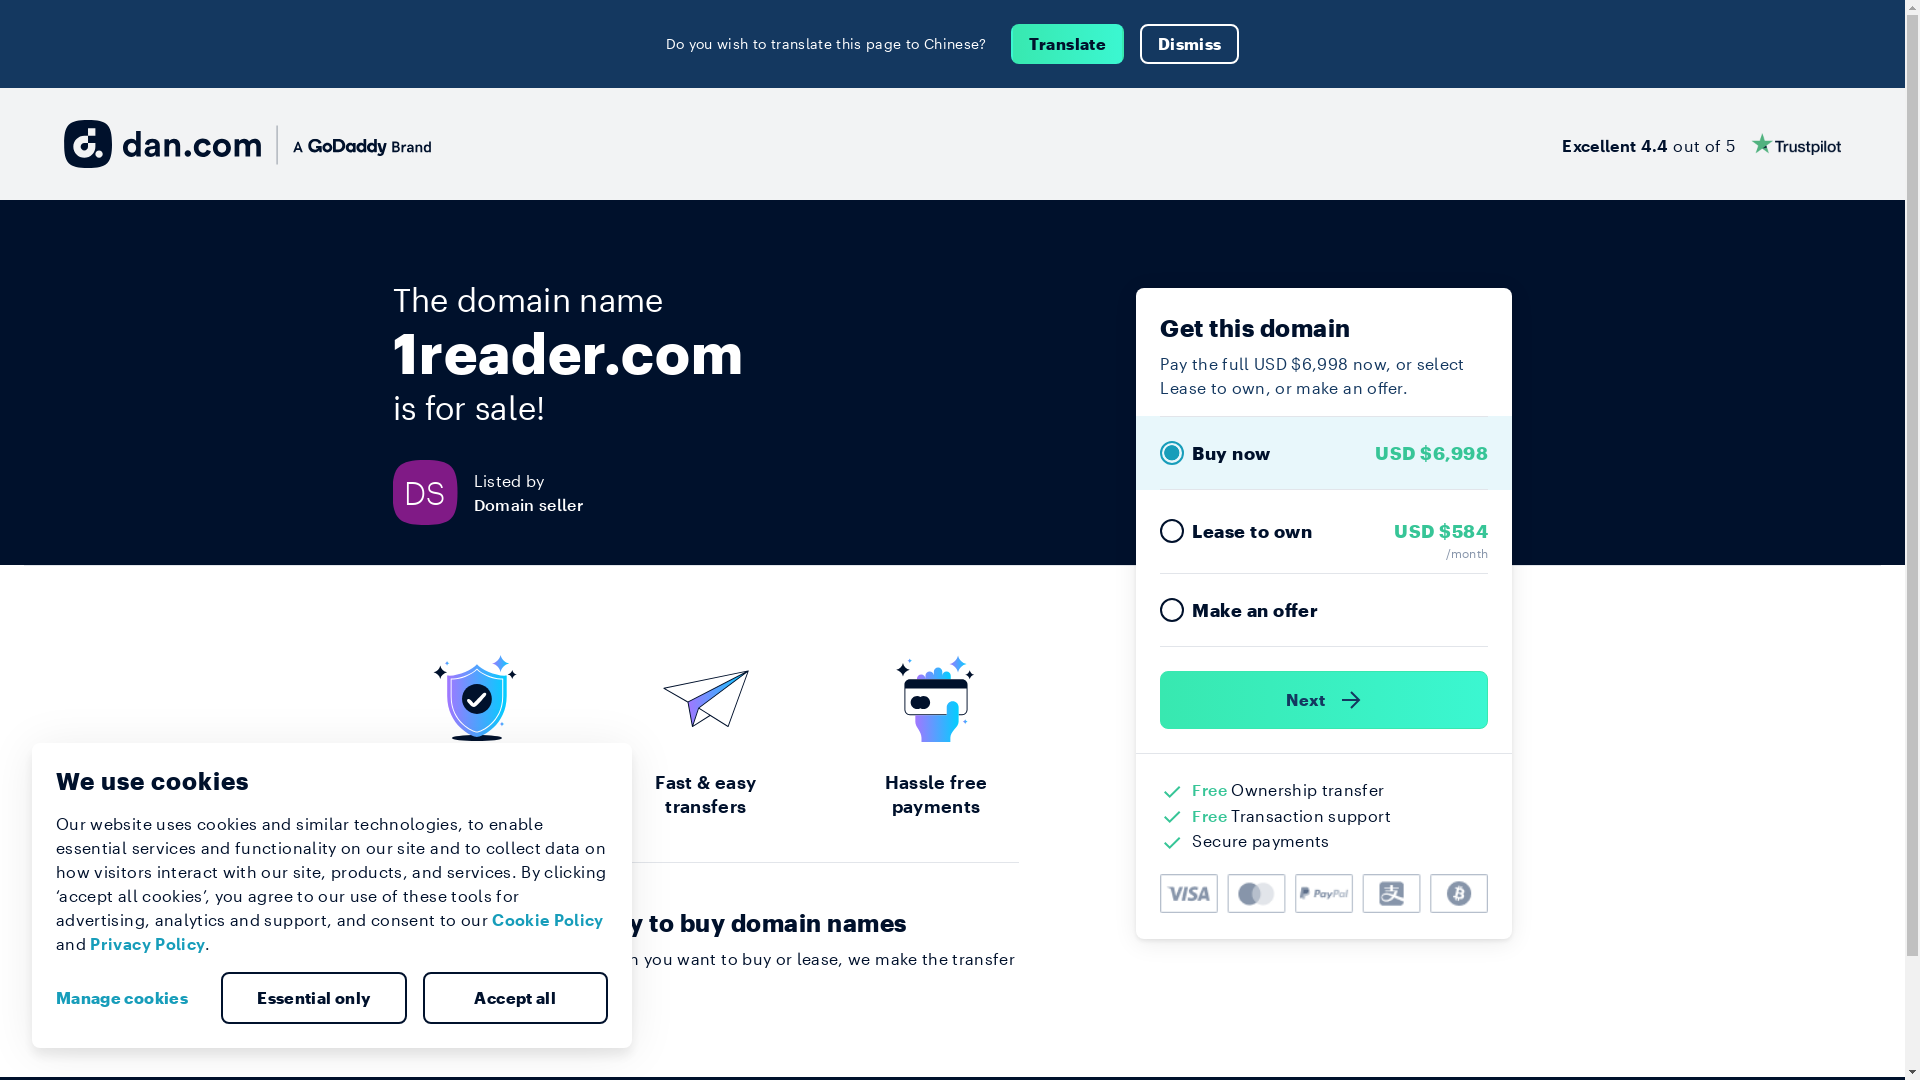  I want to click on Excellent 4.4 out of 5, so click(1702, 144).